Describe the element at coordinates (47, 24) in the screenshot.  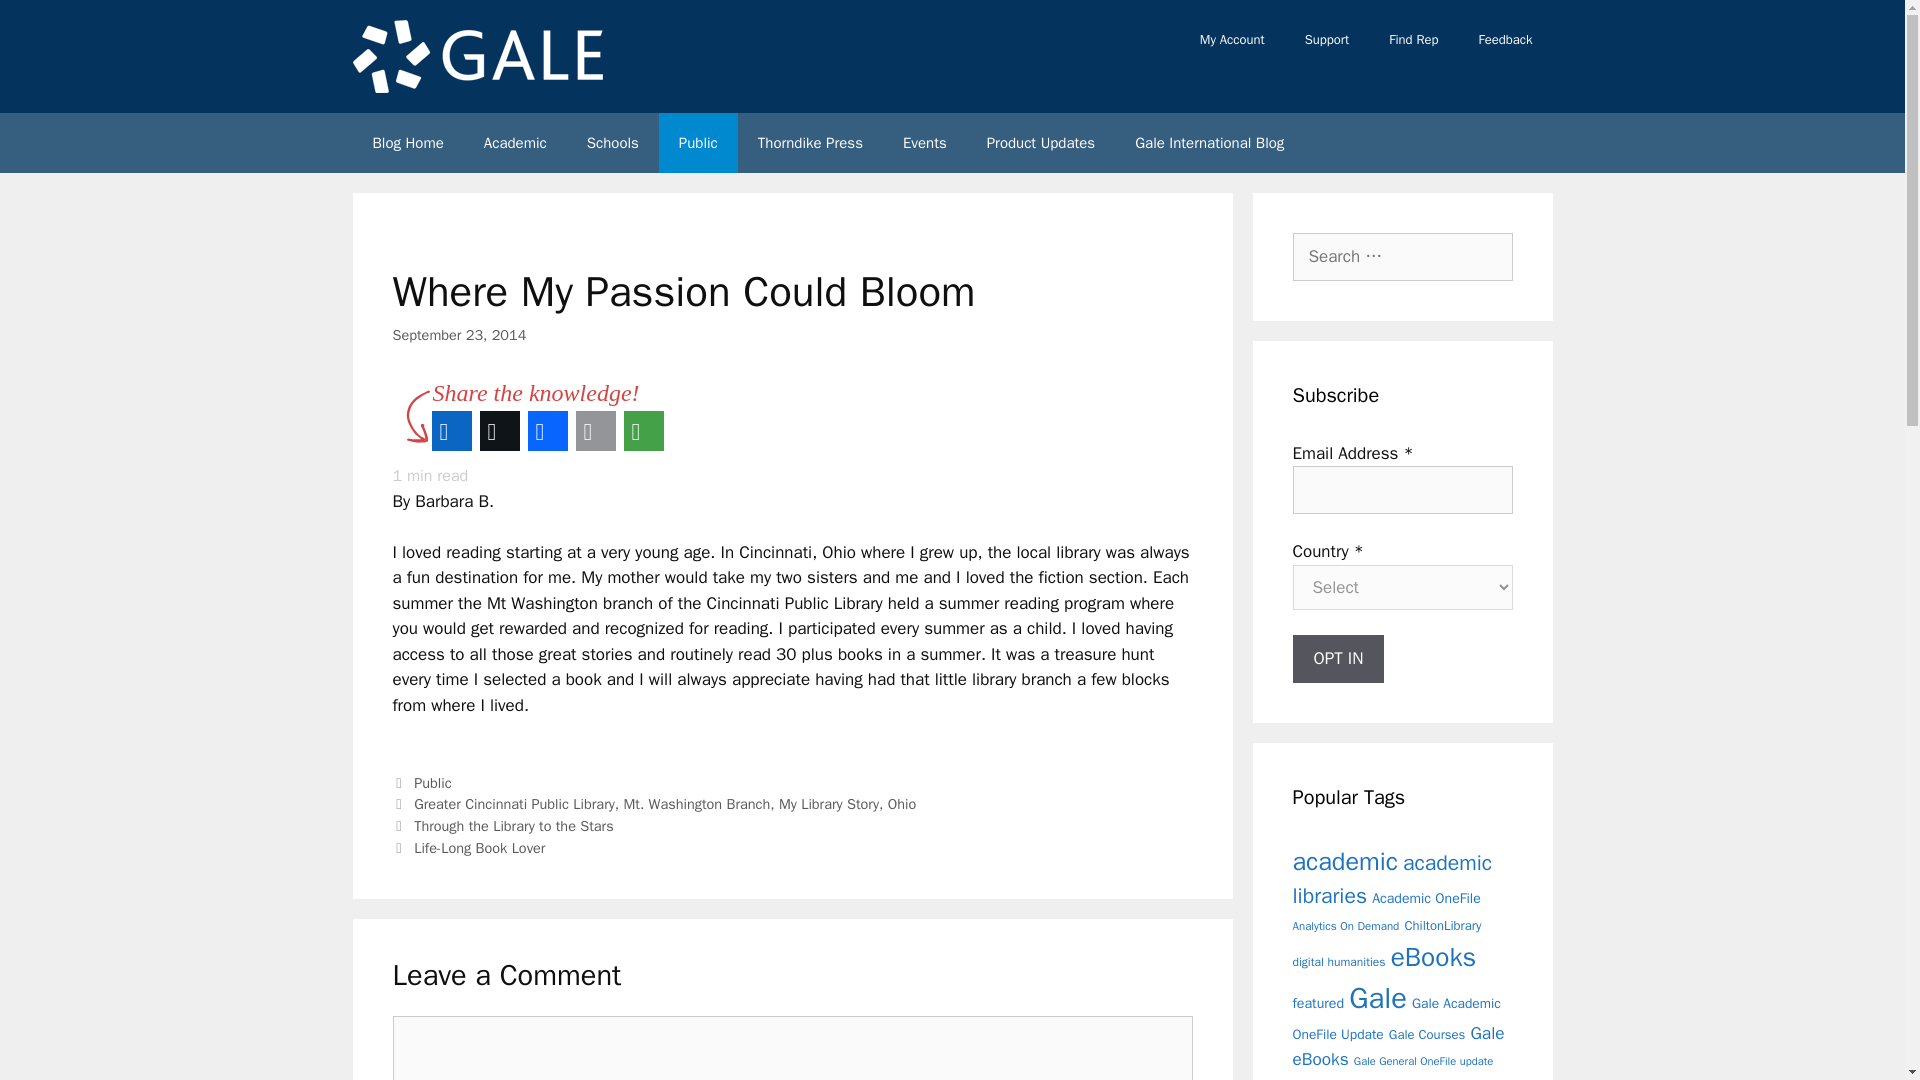
I see `Search` at that location.